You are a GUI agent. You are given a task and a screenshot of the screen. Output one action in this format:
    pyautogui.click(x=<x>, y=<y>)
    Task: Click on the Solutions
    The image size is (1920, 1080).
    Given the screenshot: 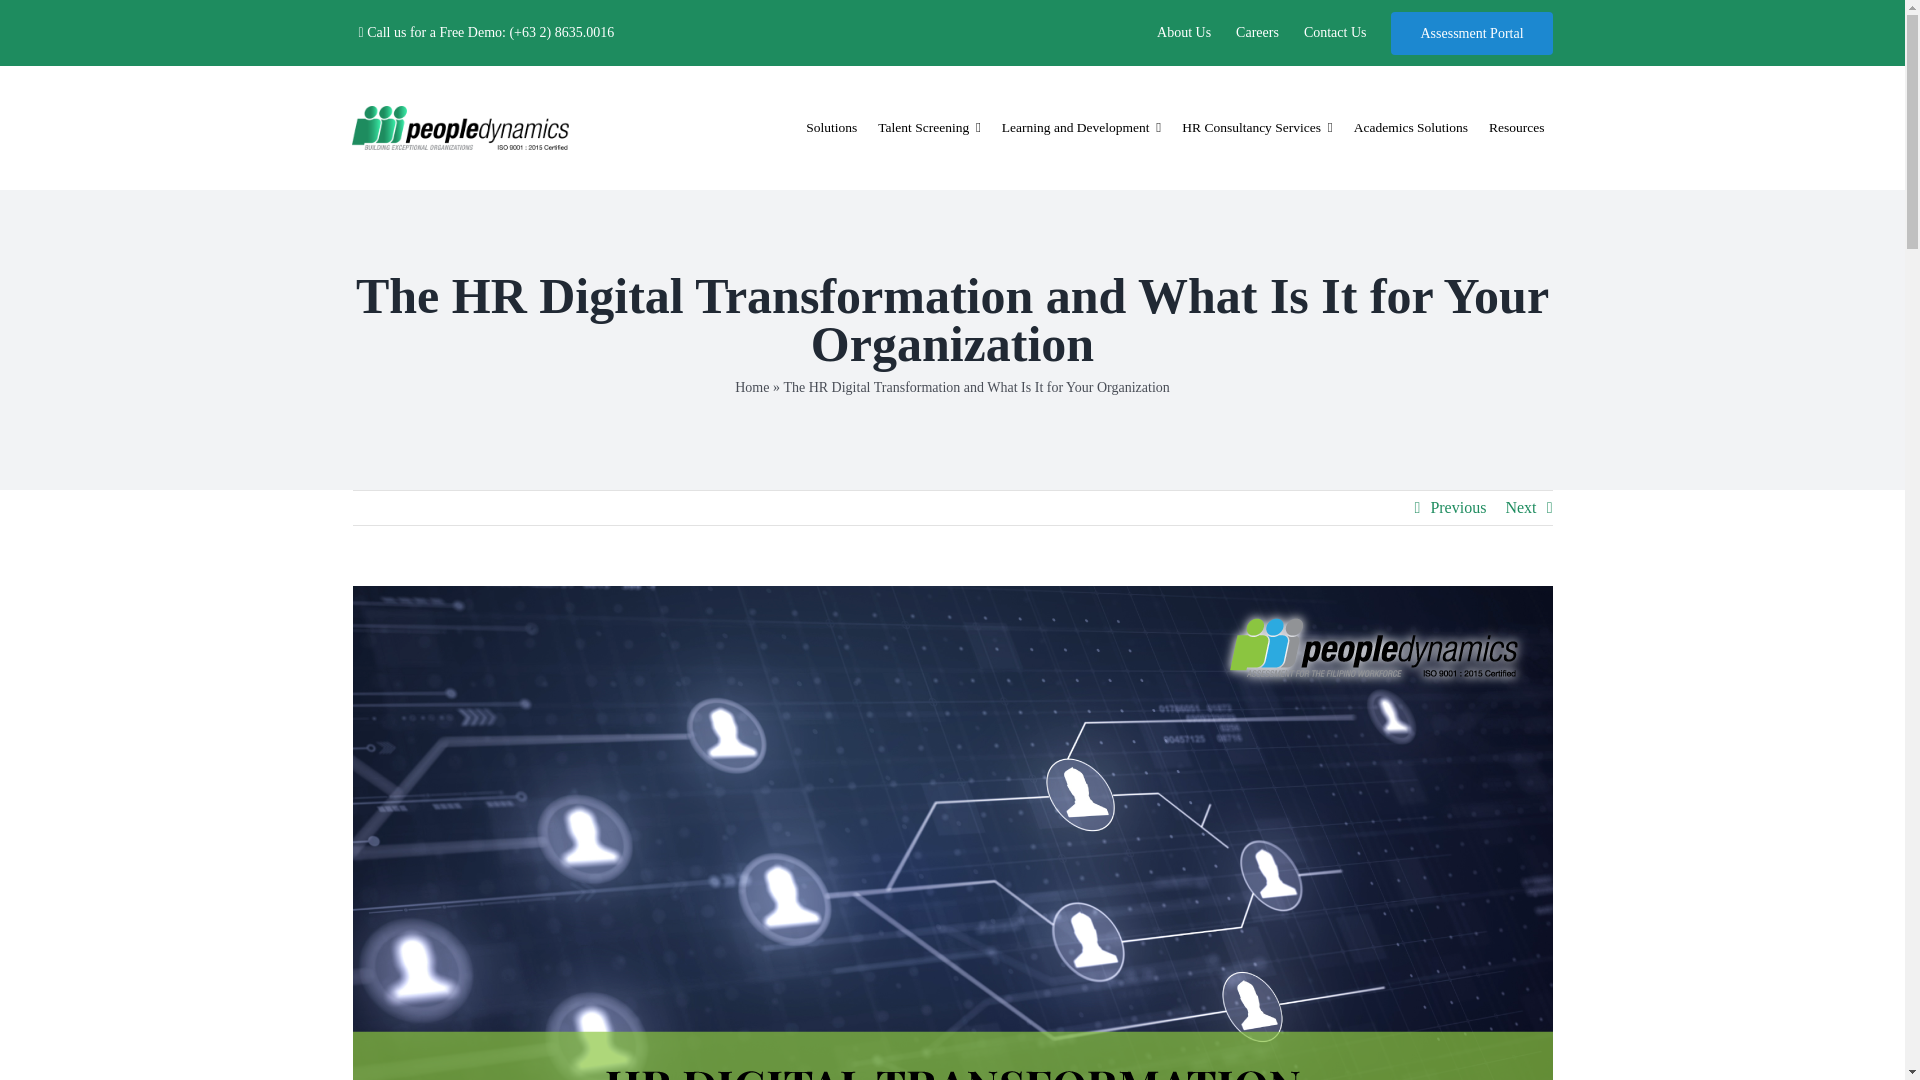 What is the action you would take?
    pyautogui.click(x=832, y=128)
    